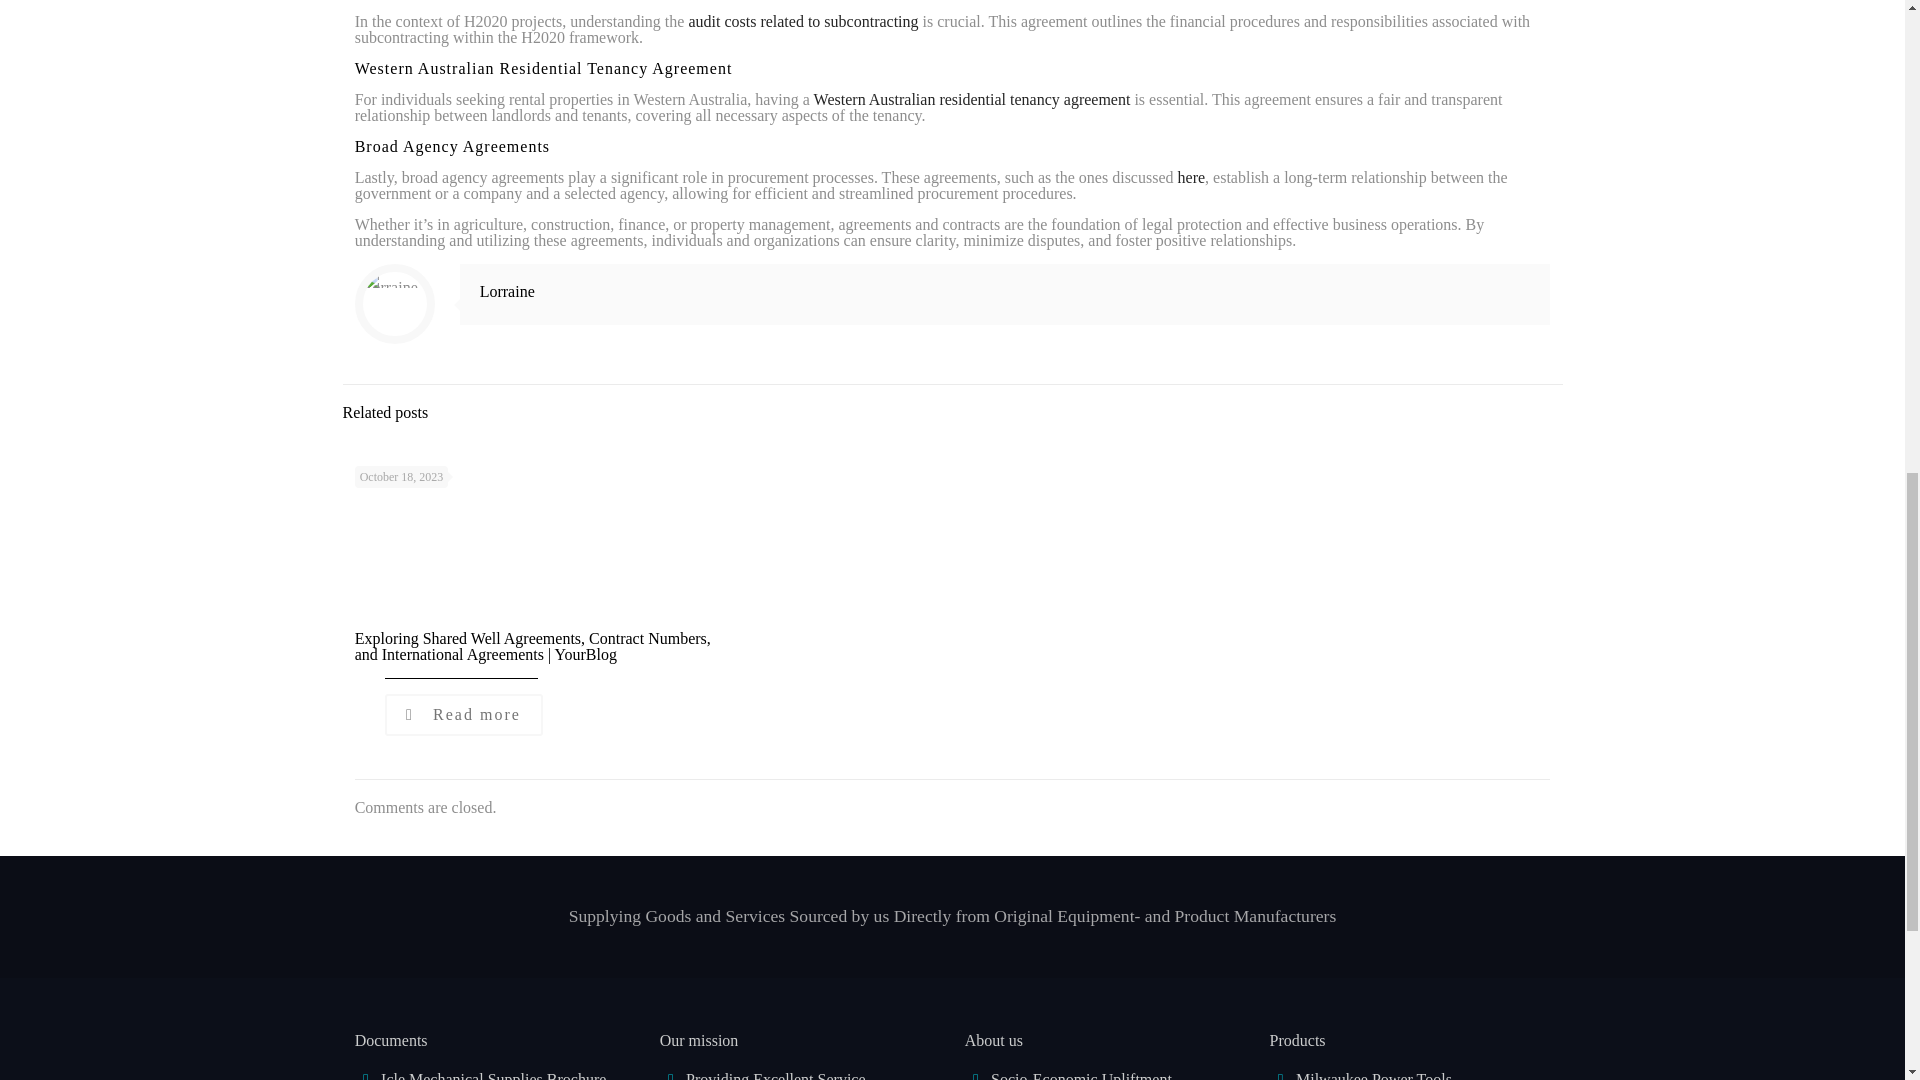 This screenshot has height=1080, width=1920. I want to click on Providing Excellent Service, so click(775, 1076).